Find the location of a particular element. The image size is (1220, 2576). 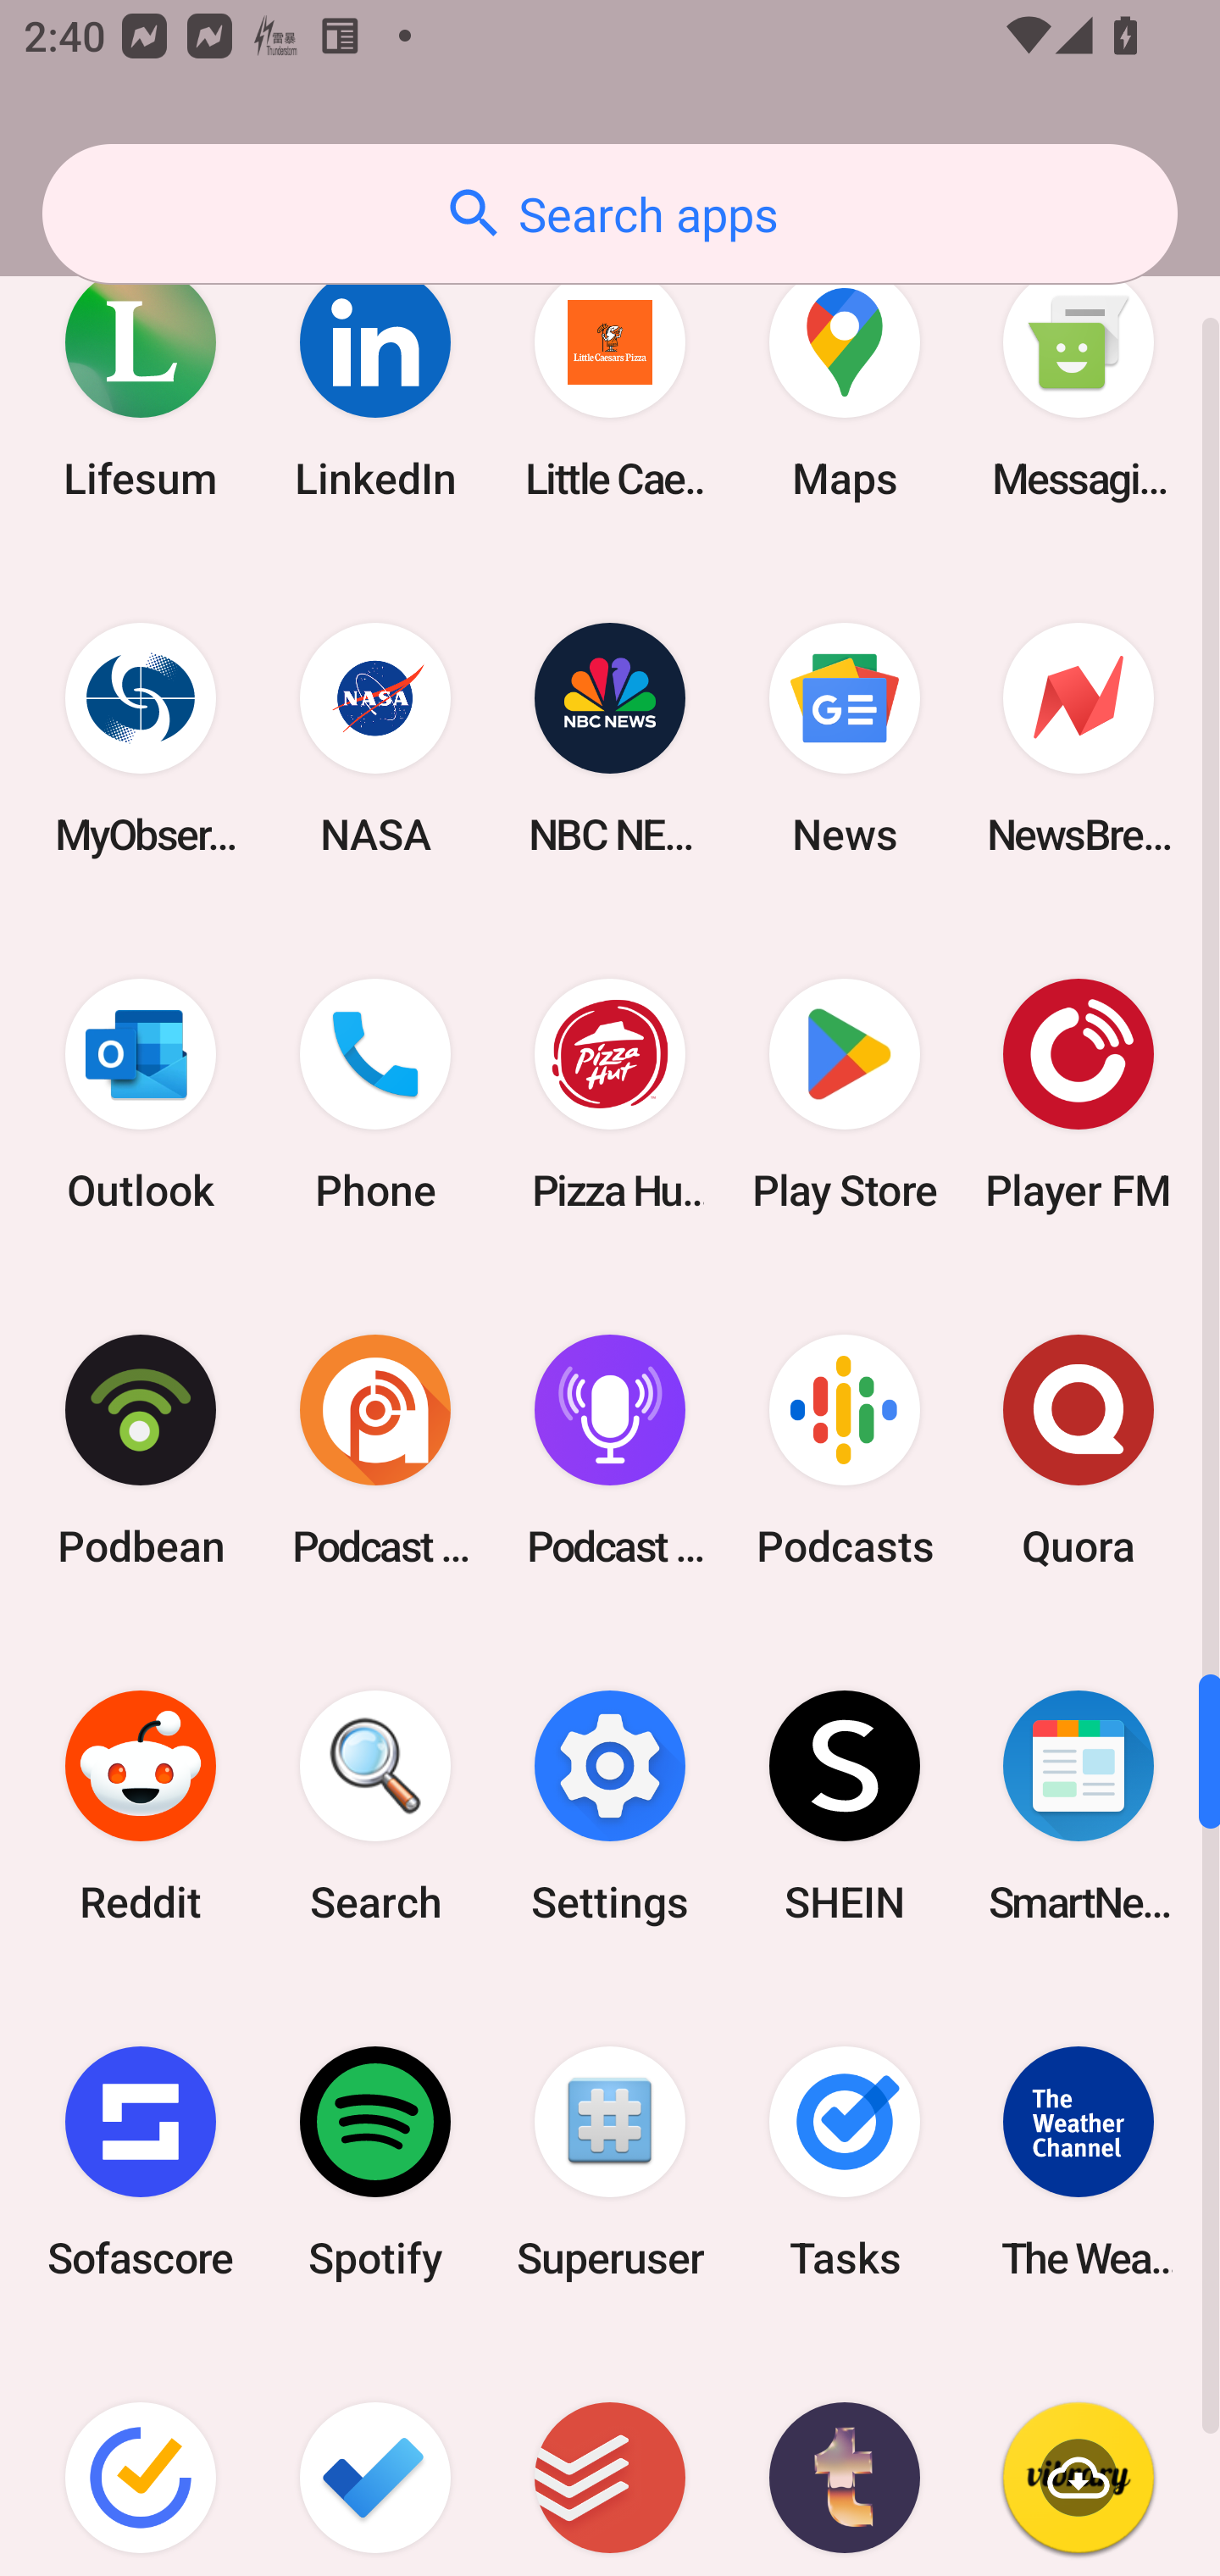

Spotify is located at coordinates (375, 2162).